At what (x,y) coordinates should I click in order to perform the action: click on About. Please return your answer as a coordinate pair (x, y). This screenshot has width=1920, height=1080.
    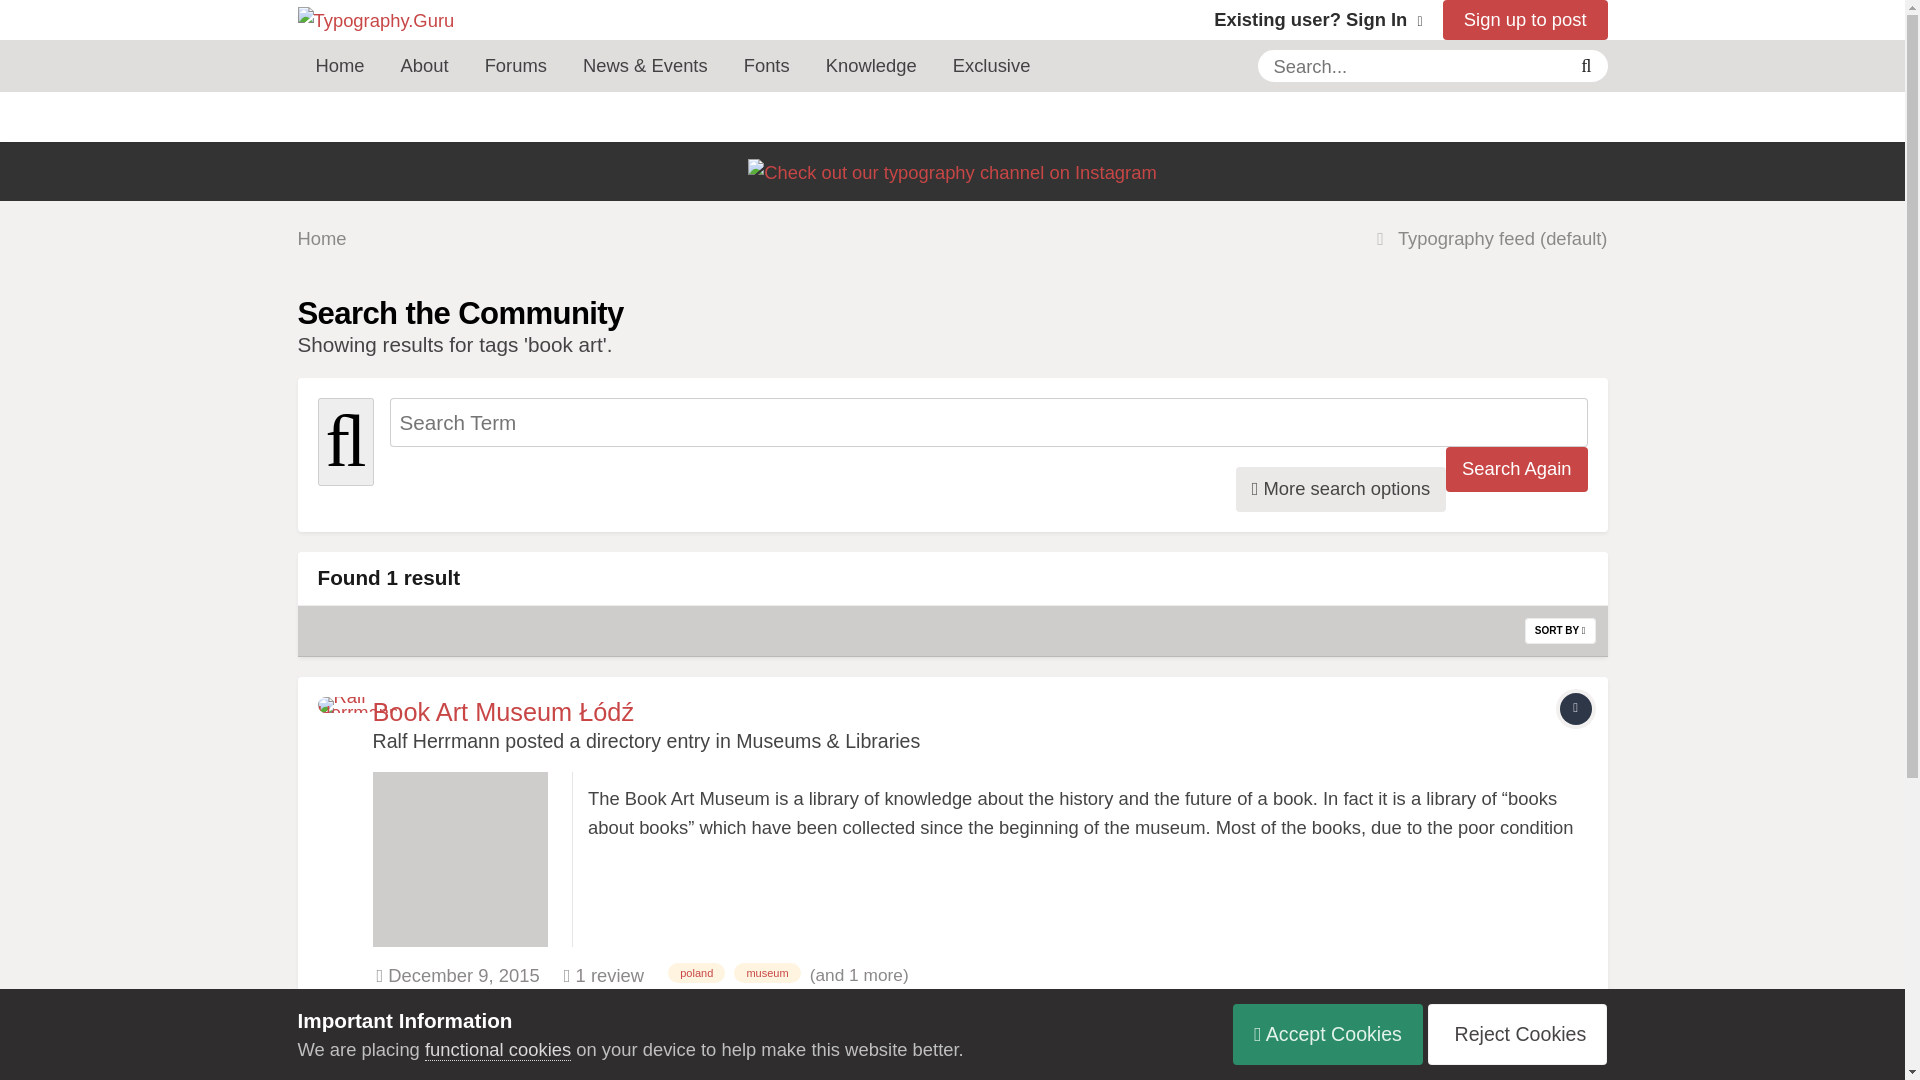
    Looking at the image, I should click on (424, 65).